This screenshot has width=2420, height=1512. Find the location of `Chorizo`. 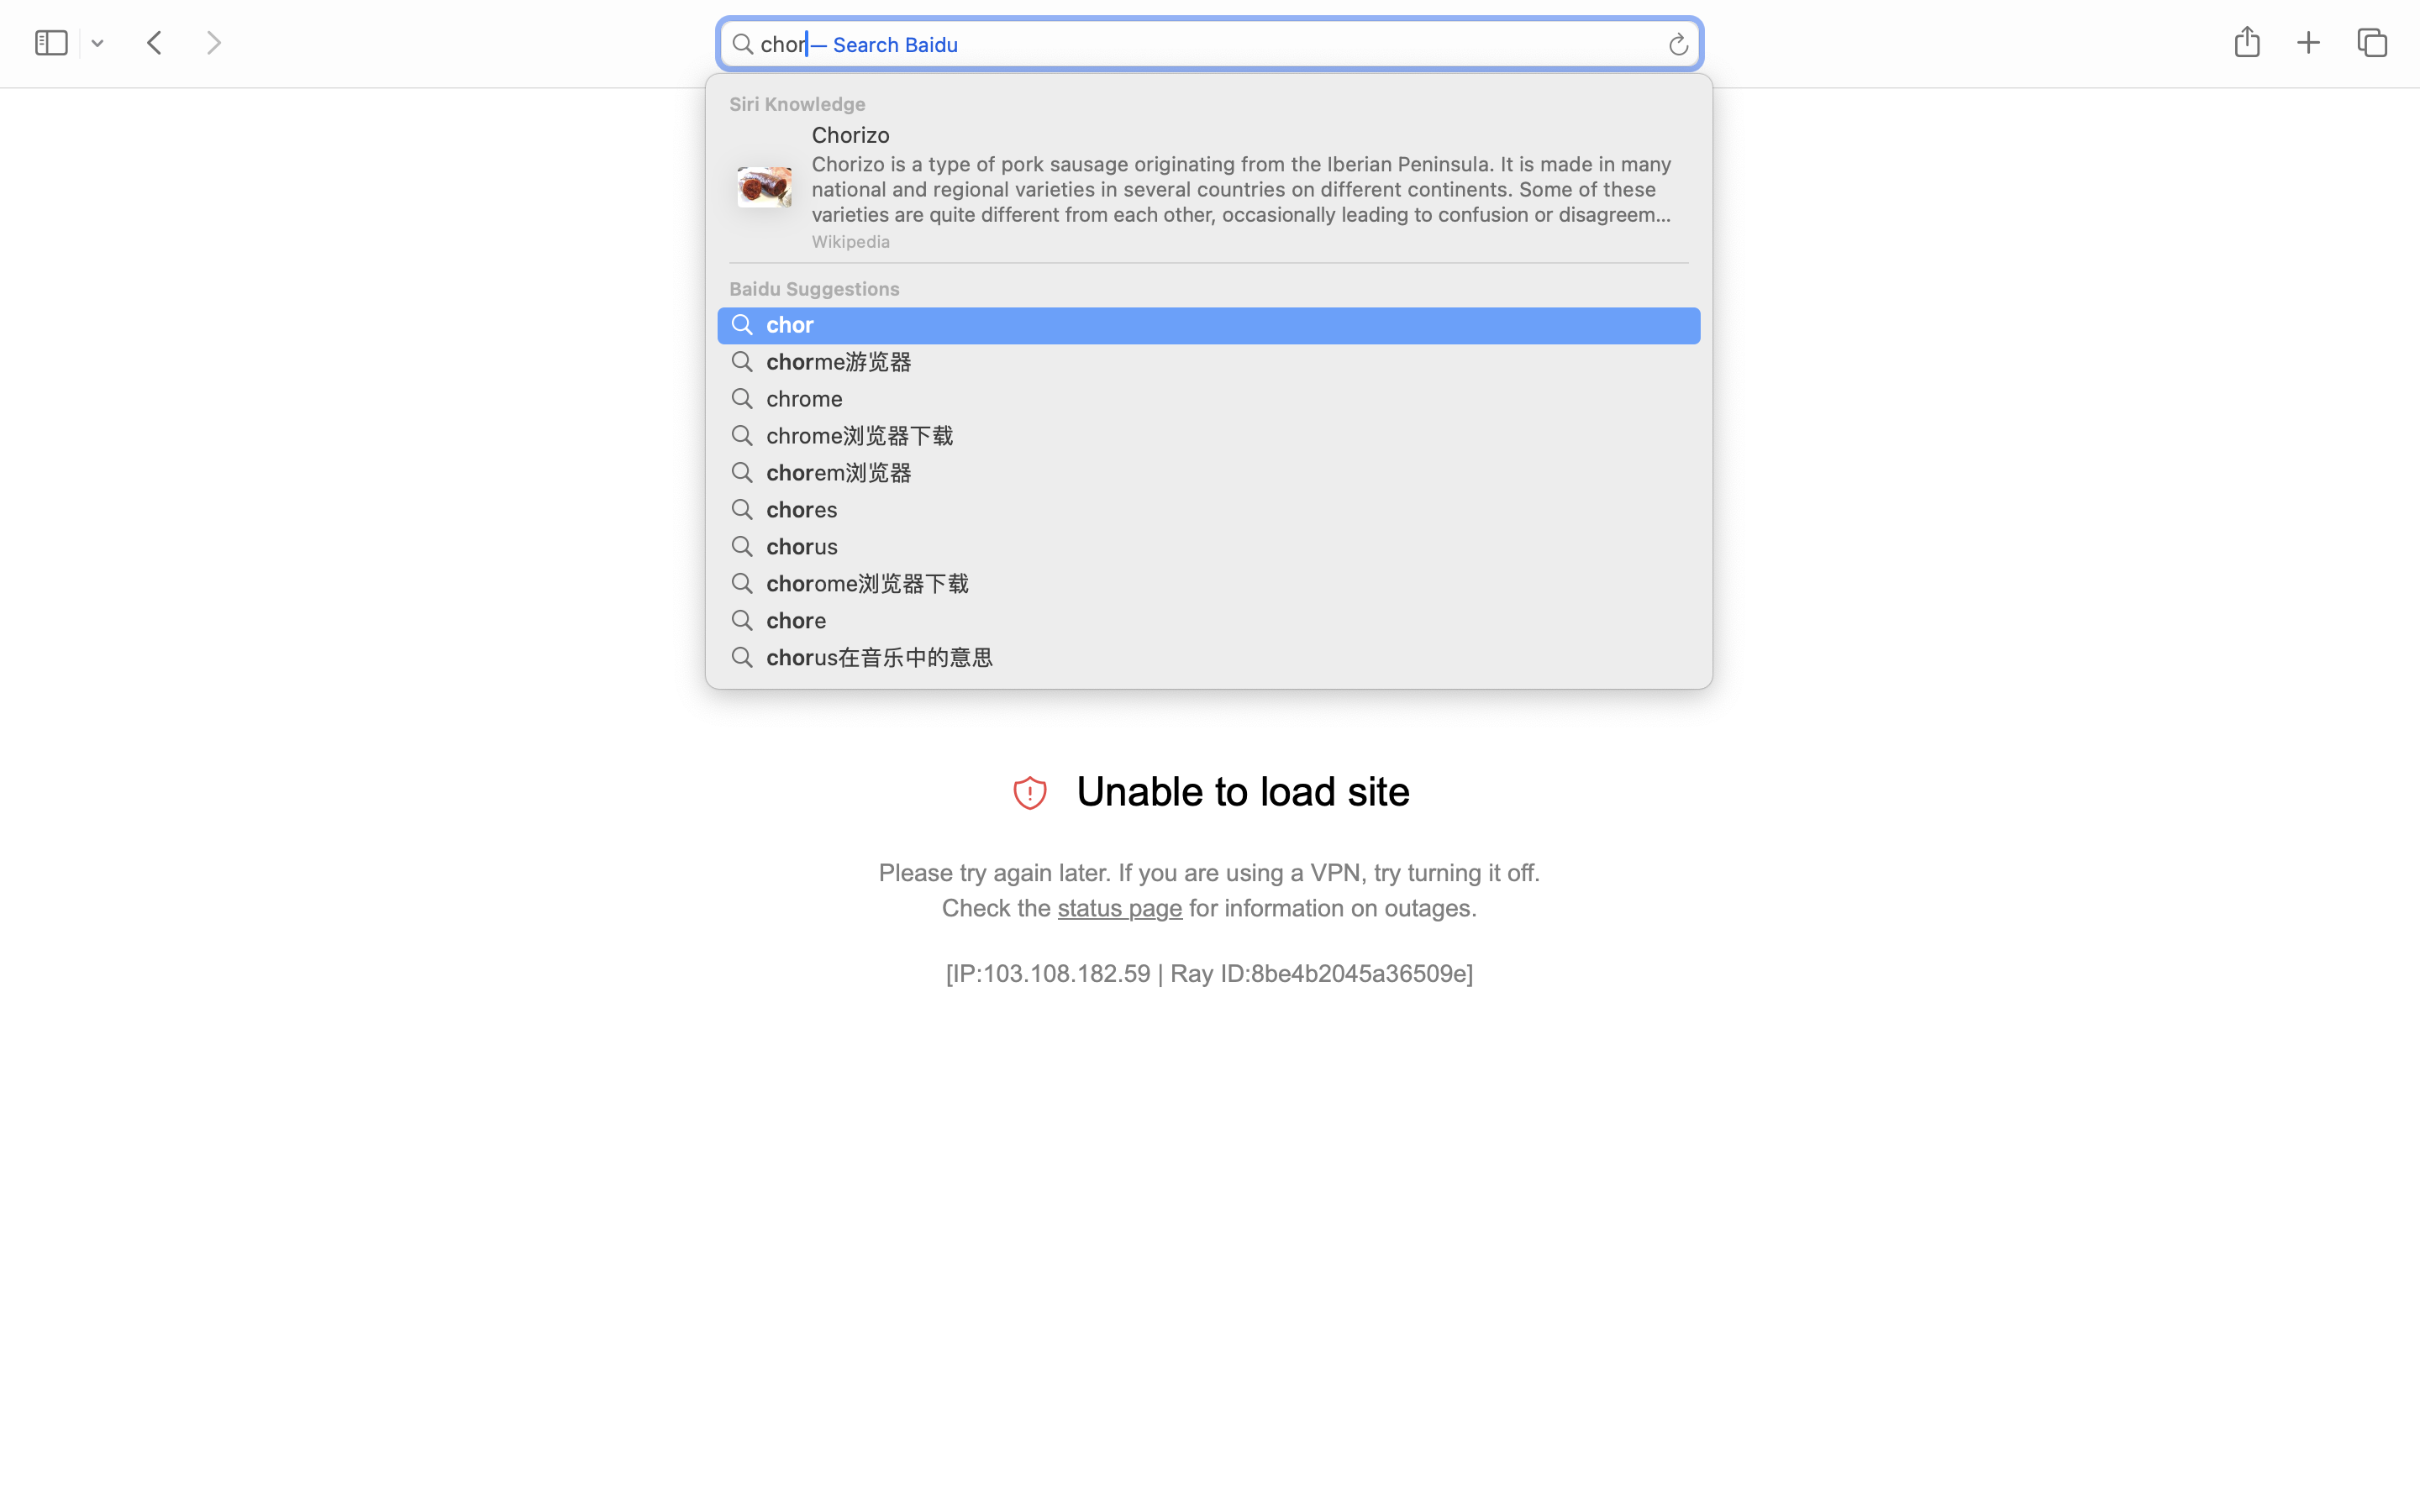

Chorizo is located at coordinates (1245, 134).